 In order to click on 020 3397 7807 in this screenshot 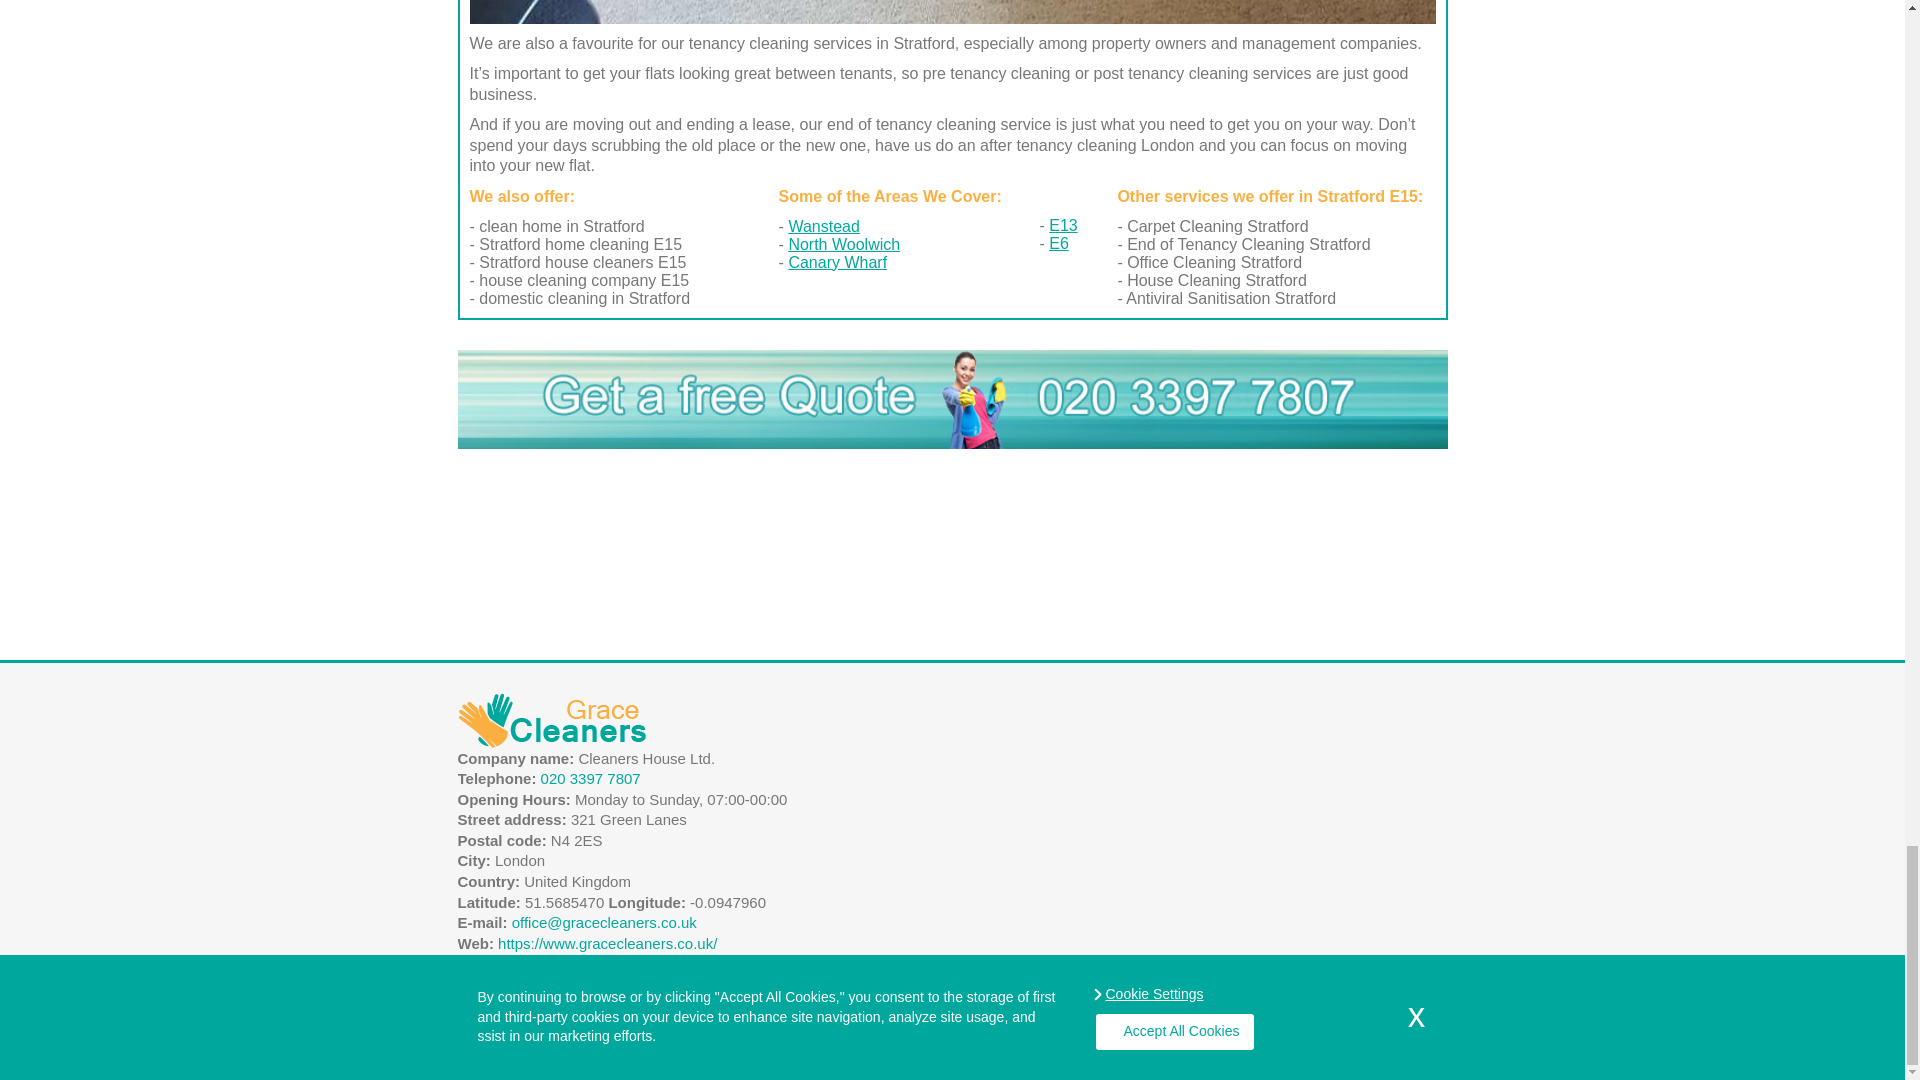, I will do `click(591, 778)`.